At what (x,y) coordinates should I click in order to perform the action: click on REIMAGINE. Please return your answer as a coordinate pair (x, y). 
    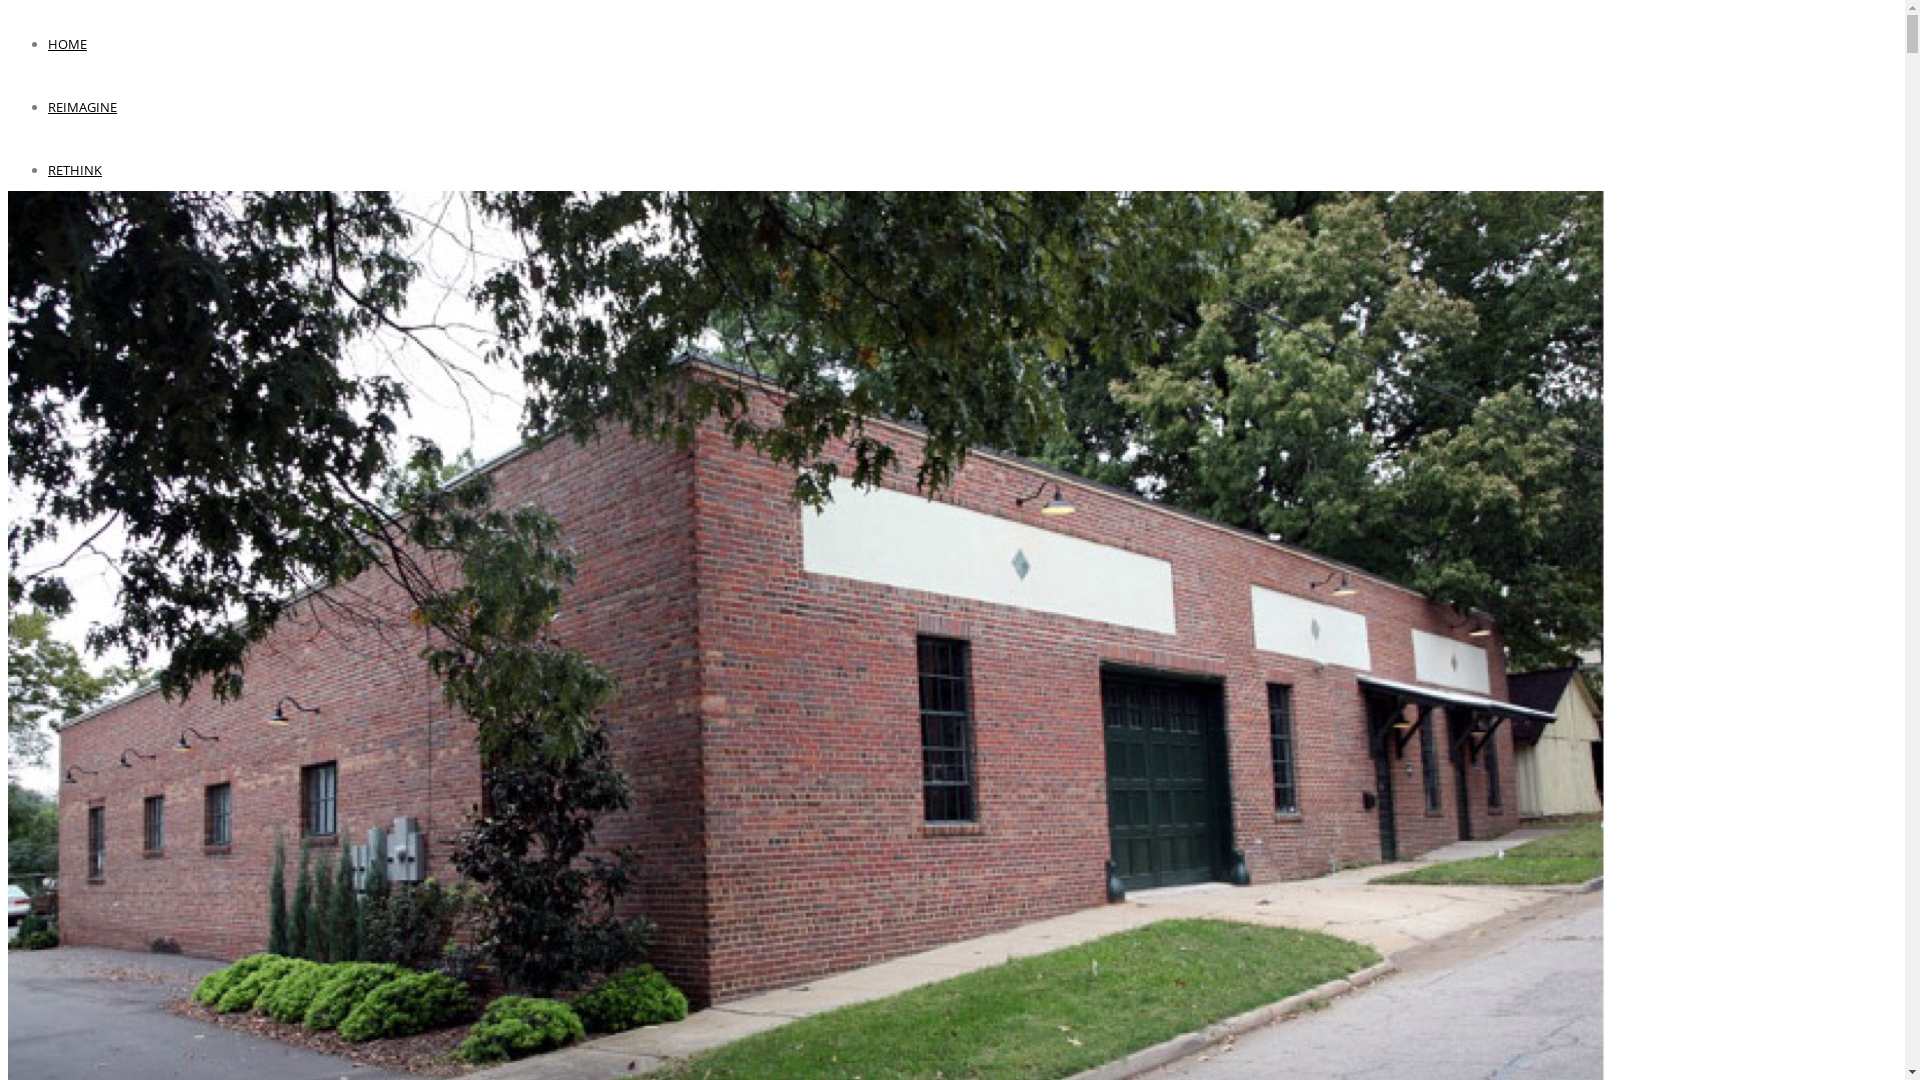
    Looking at the image, I should click on (82, 107).